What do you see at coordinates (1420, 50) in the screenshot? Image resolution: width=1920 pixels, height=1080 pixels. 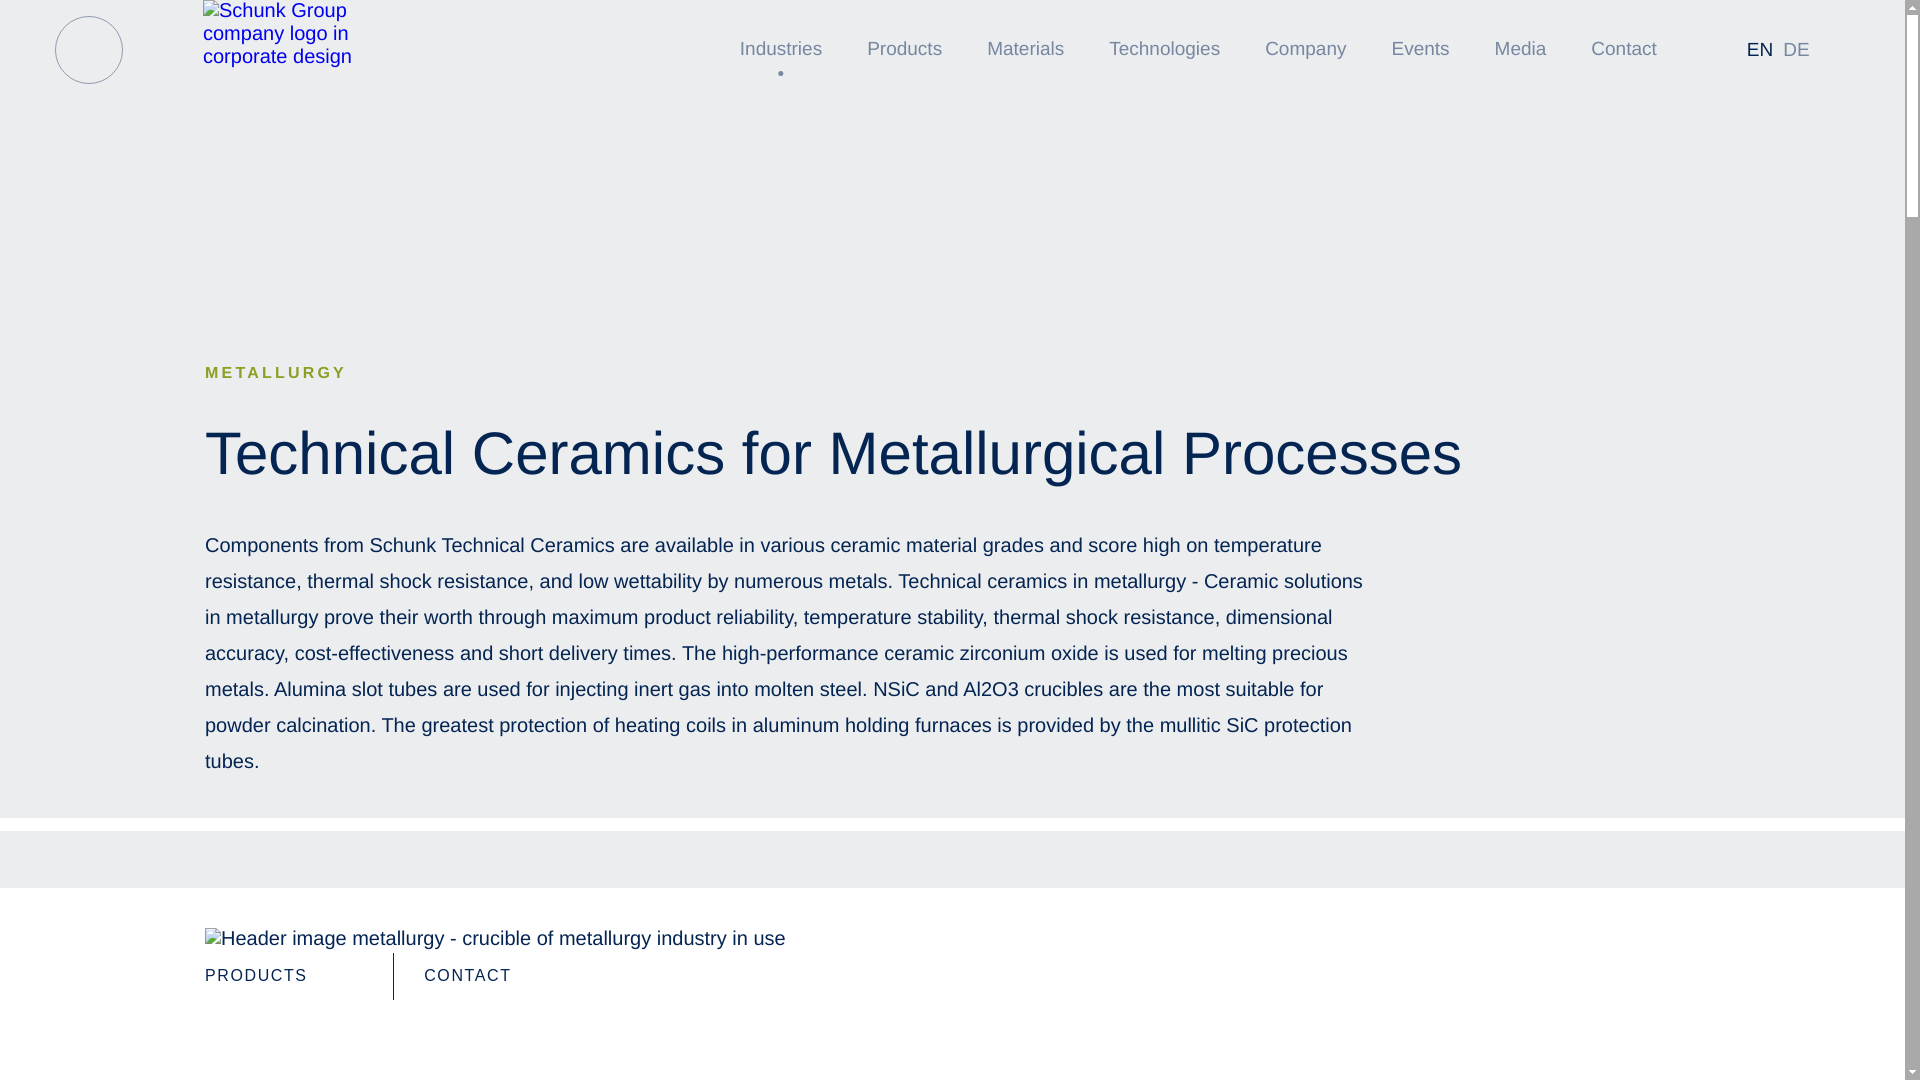 I see `Events` at bounding box center [1420, 50].